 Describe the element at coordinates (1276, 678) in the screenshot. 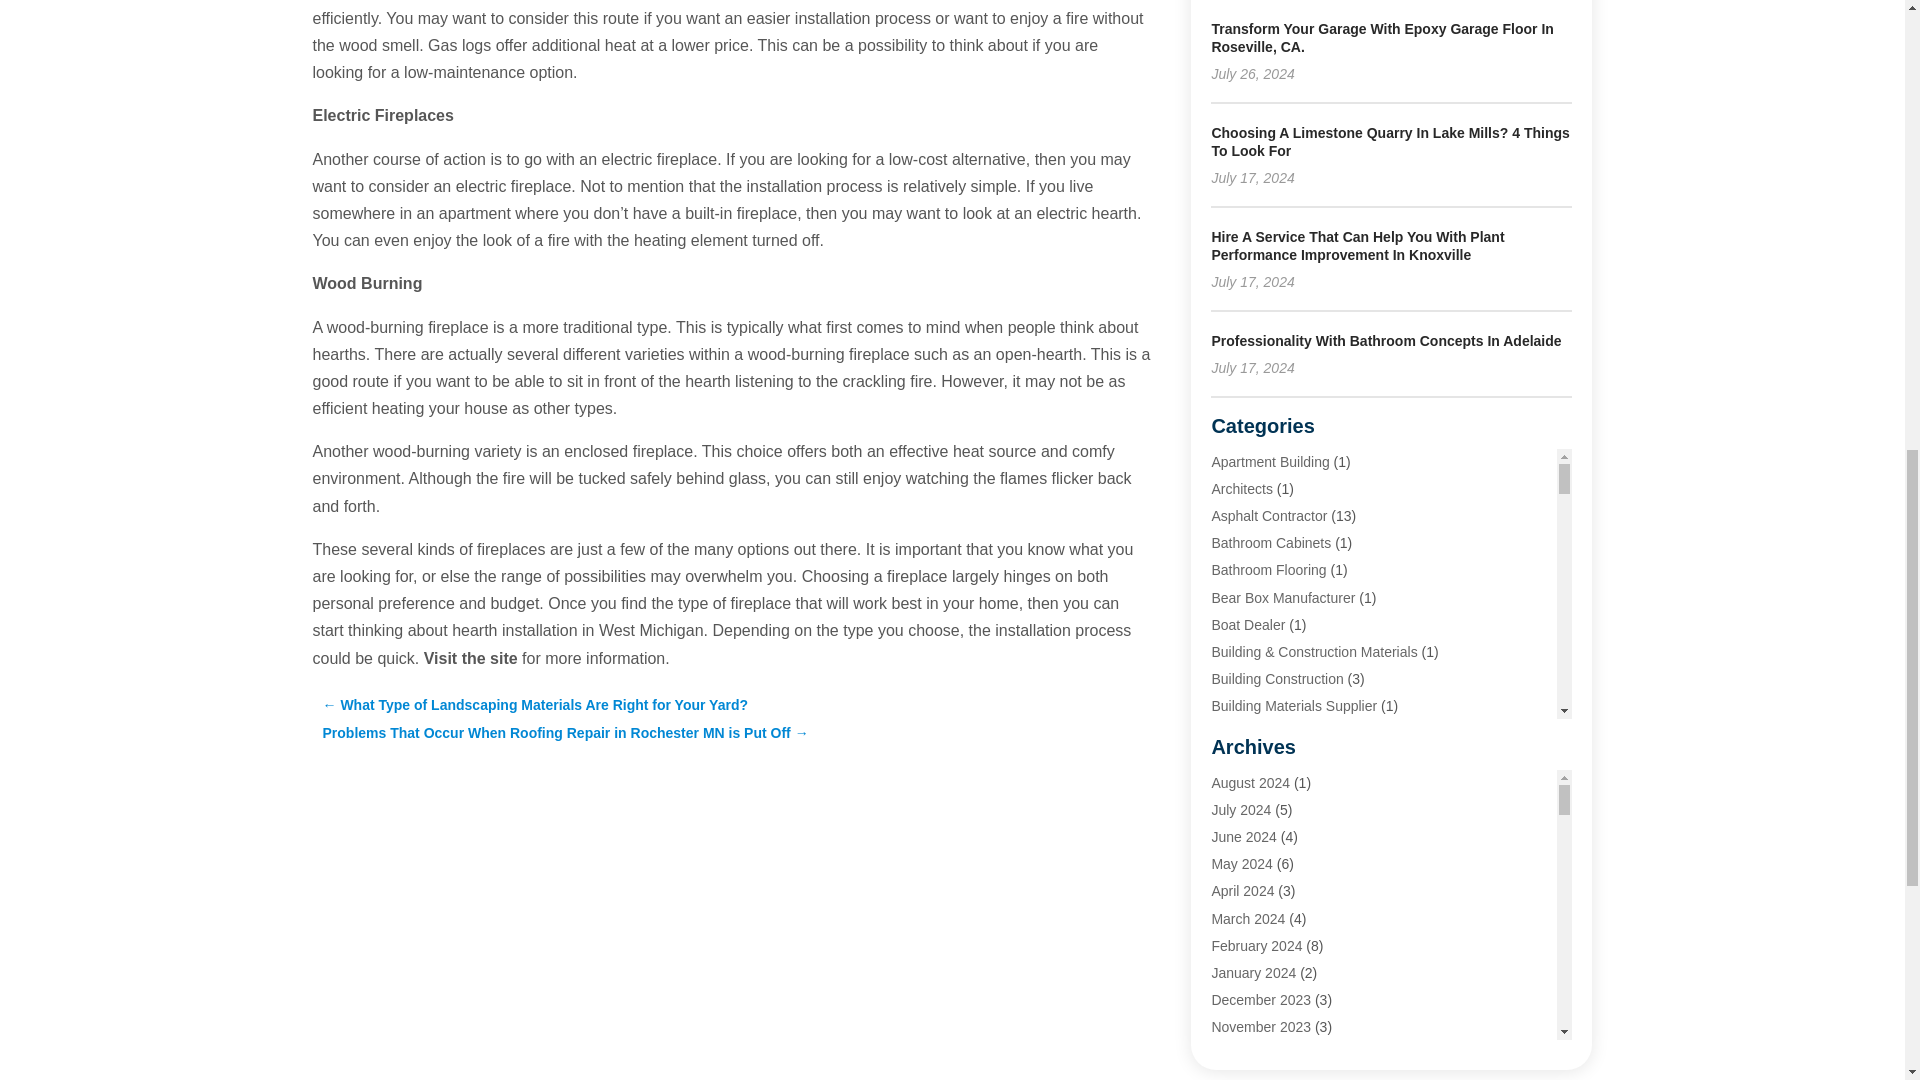

I see `Building Construction` at that location.